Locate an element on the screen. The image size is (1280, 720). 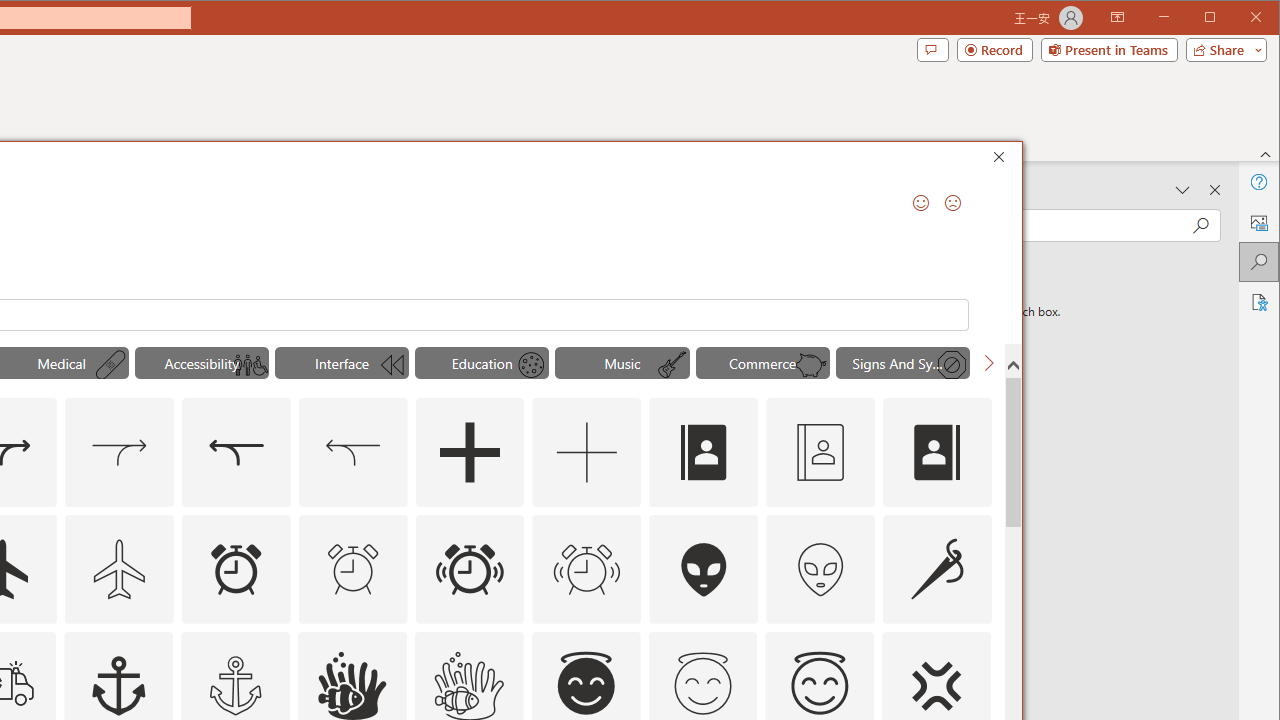
"Music" Icons. is located at coordinates (622, 362).